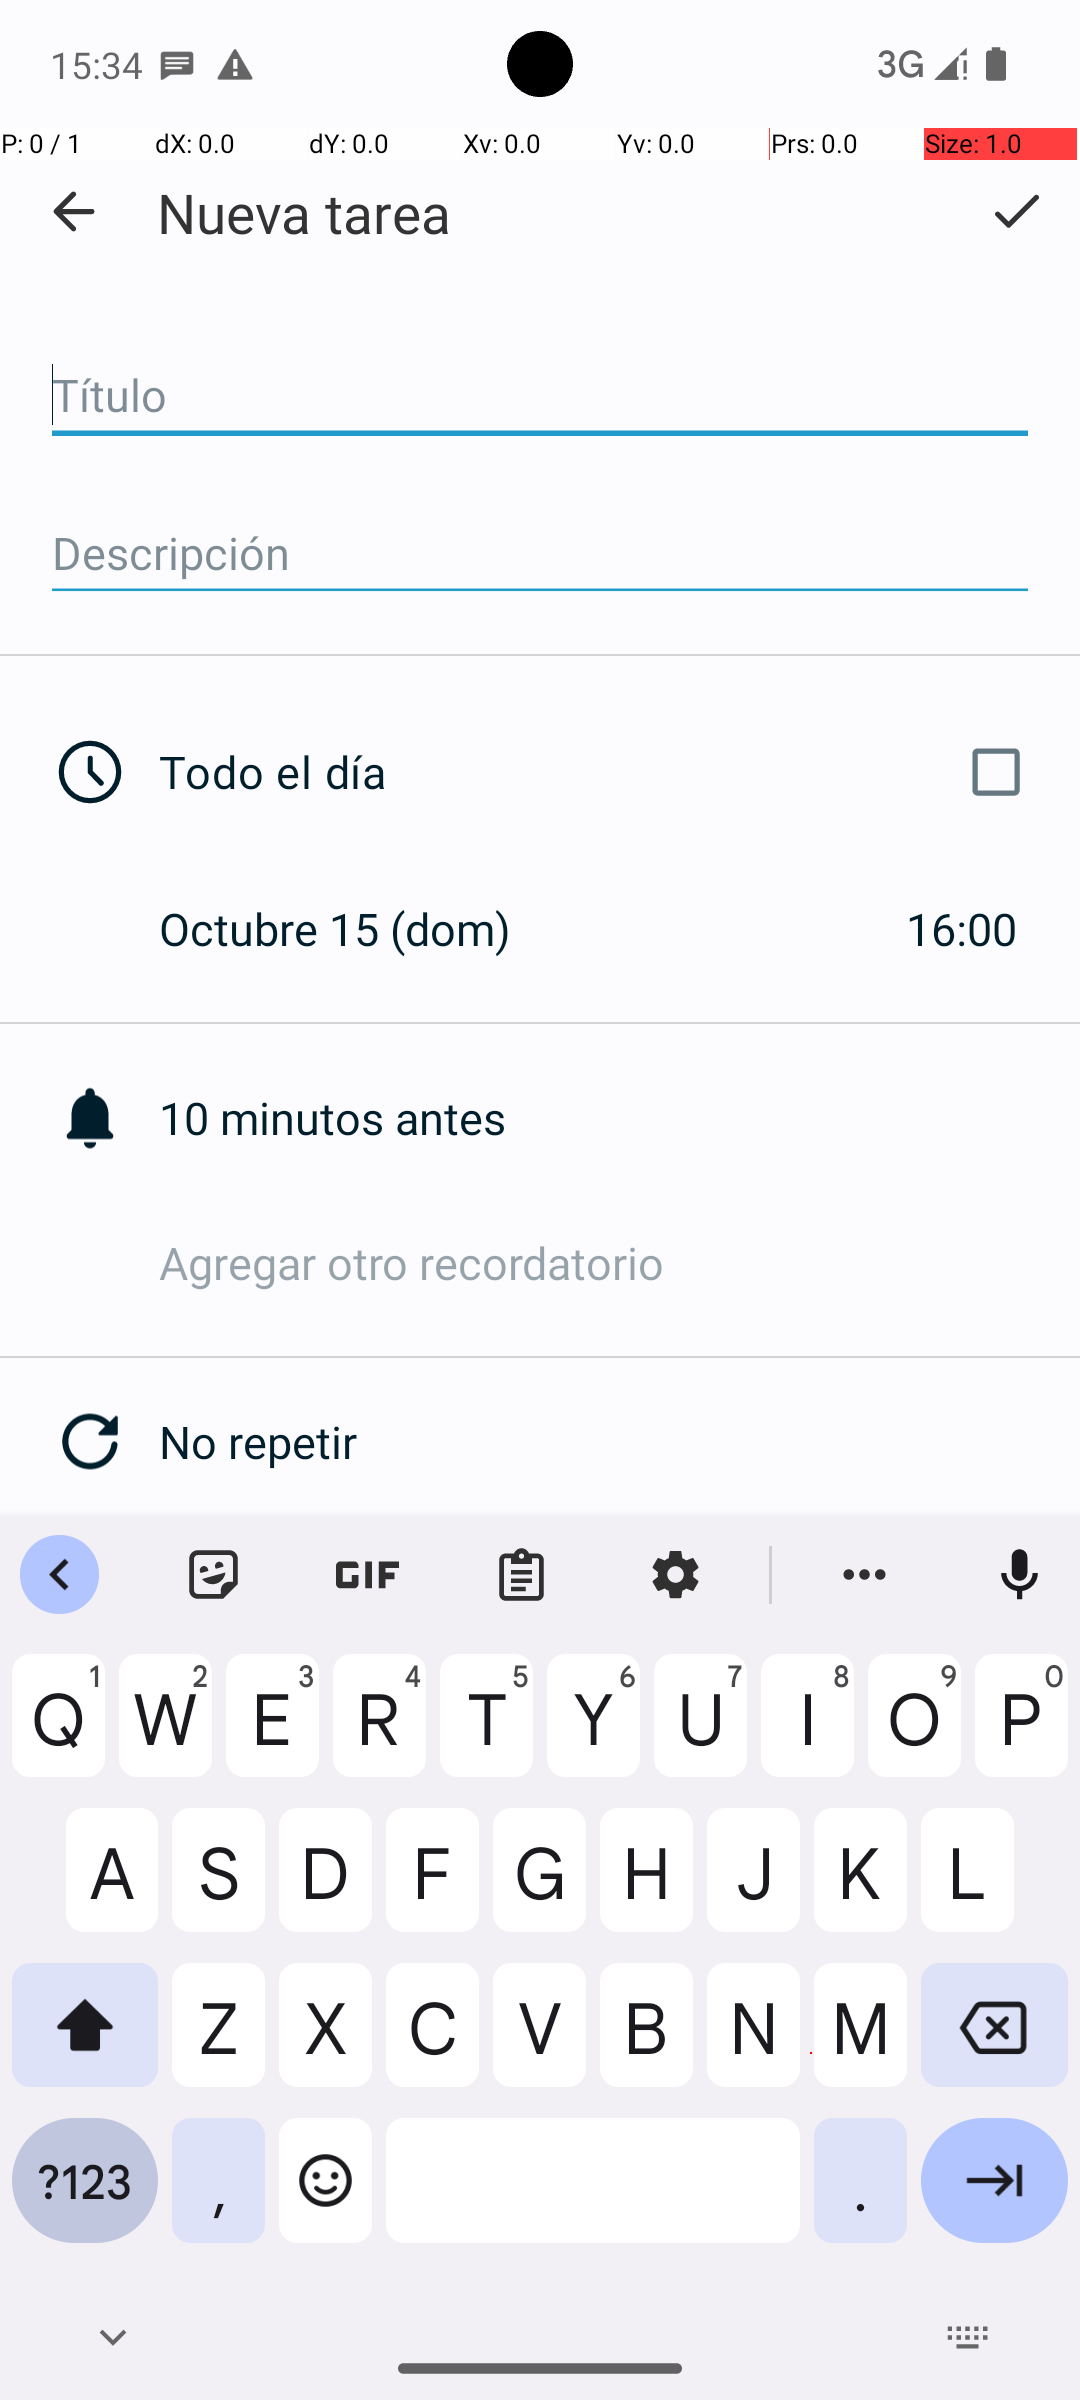 This screenshot has height=2400, width=1080. I want to click on Guardar, so click(1016, 211).